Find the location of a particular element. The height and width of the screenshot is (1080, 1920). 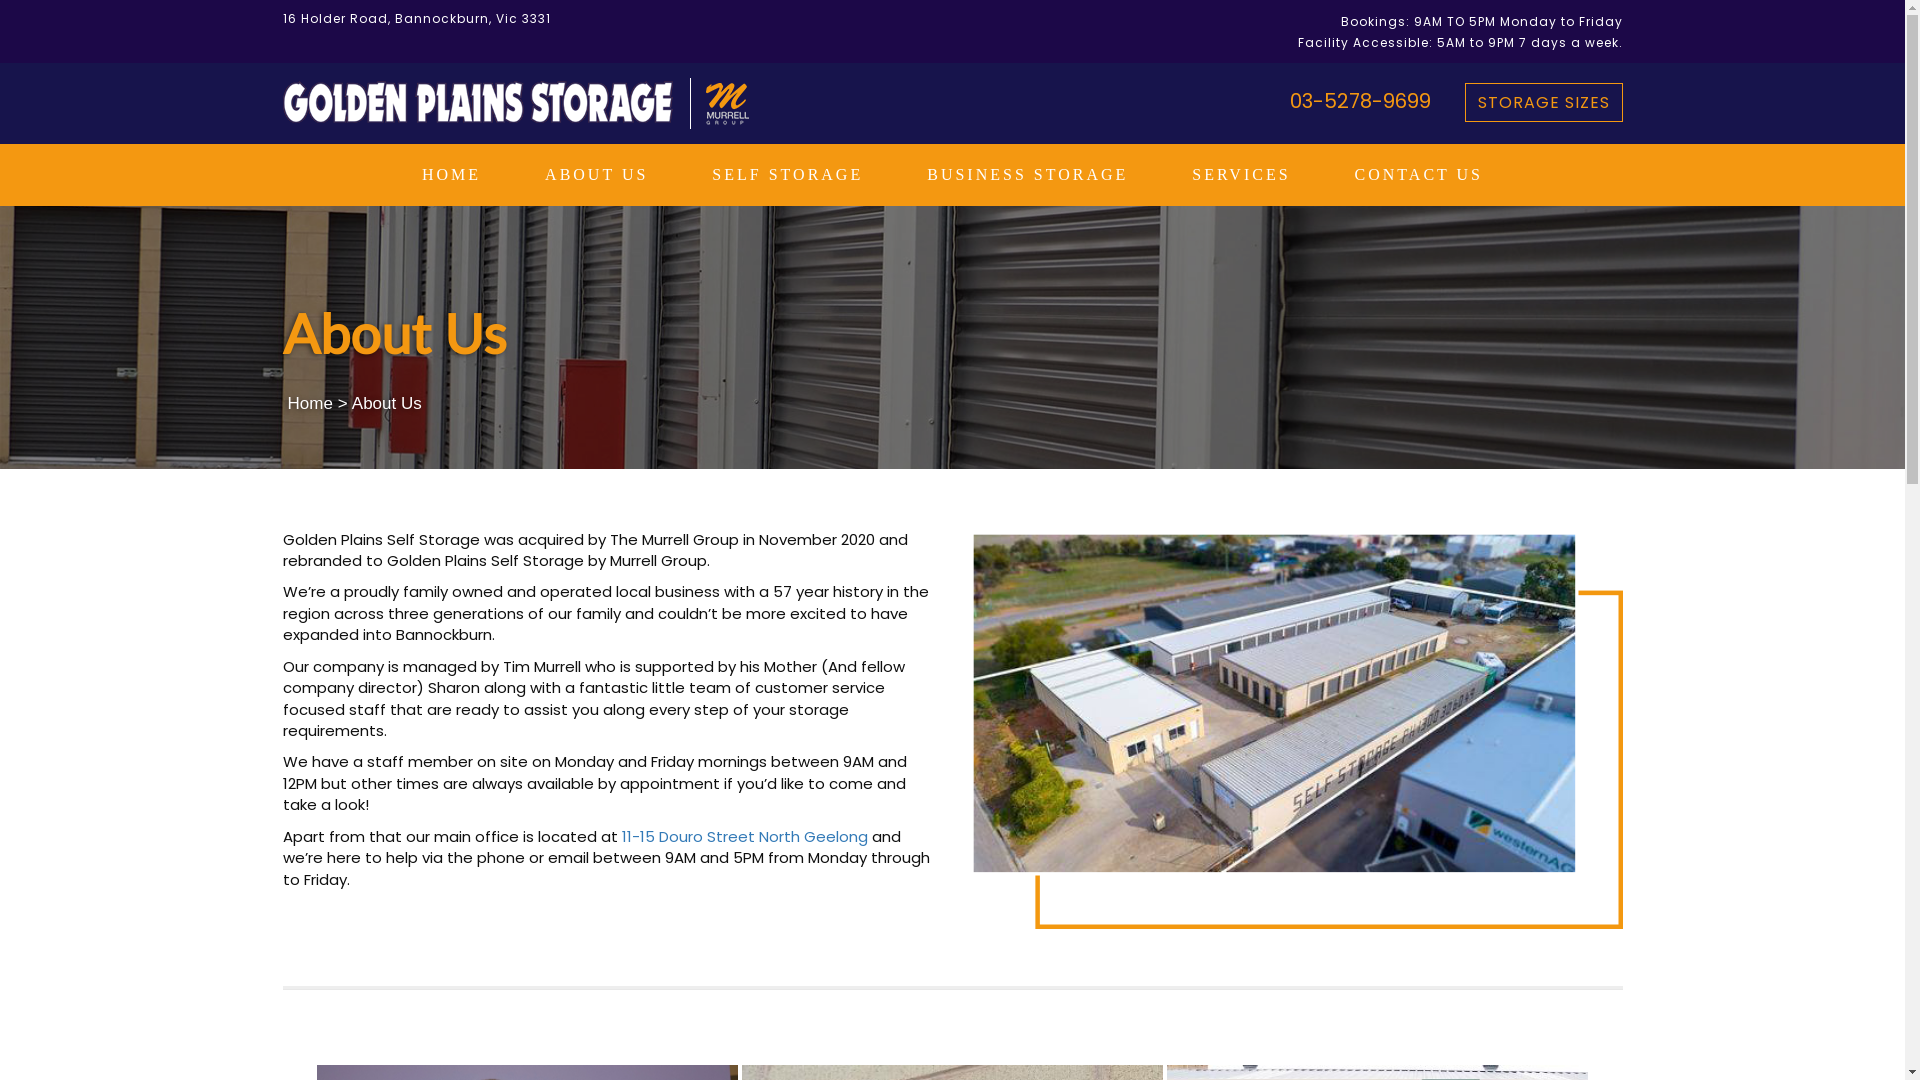

11-15 Douro Street North Geelong is located at coordinates (745, 836).